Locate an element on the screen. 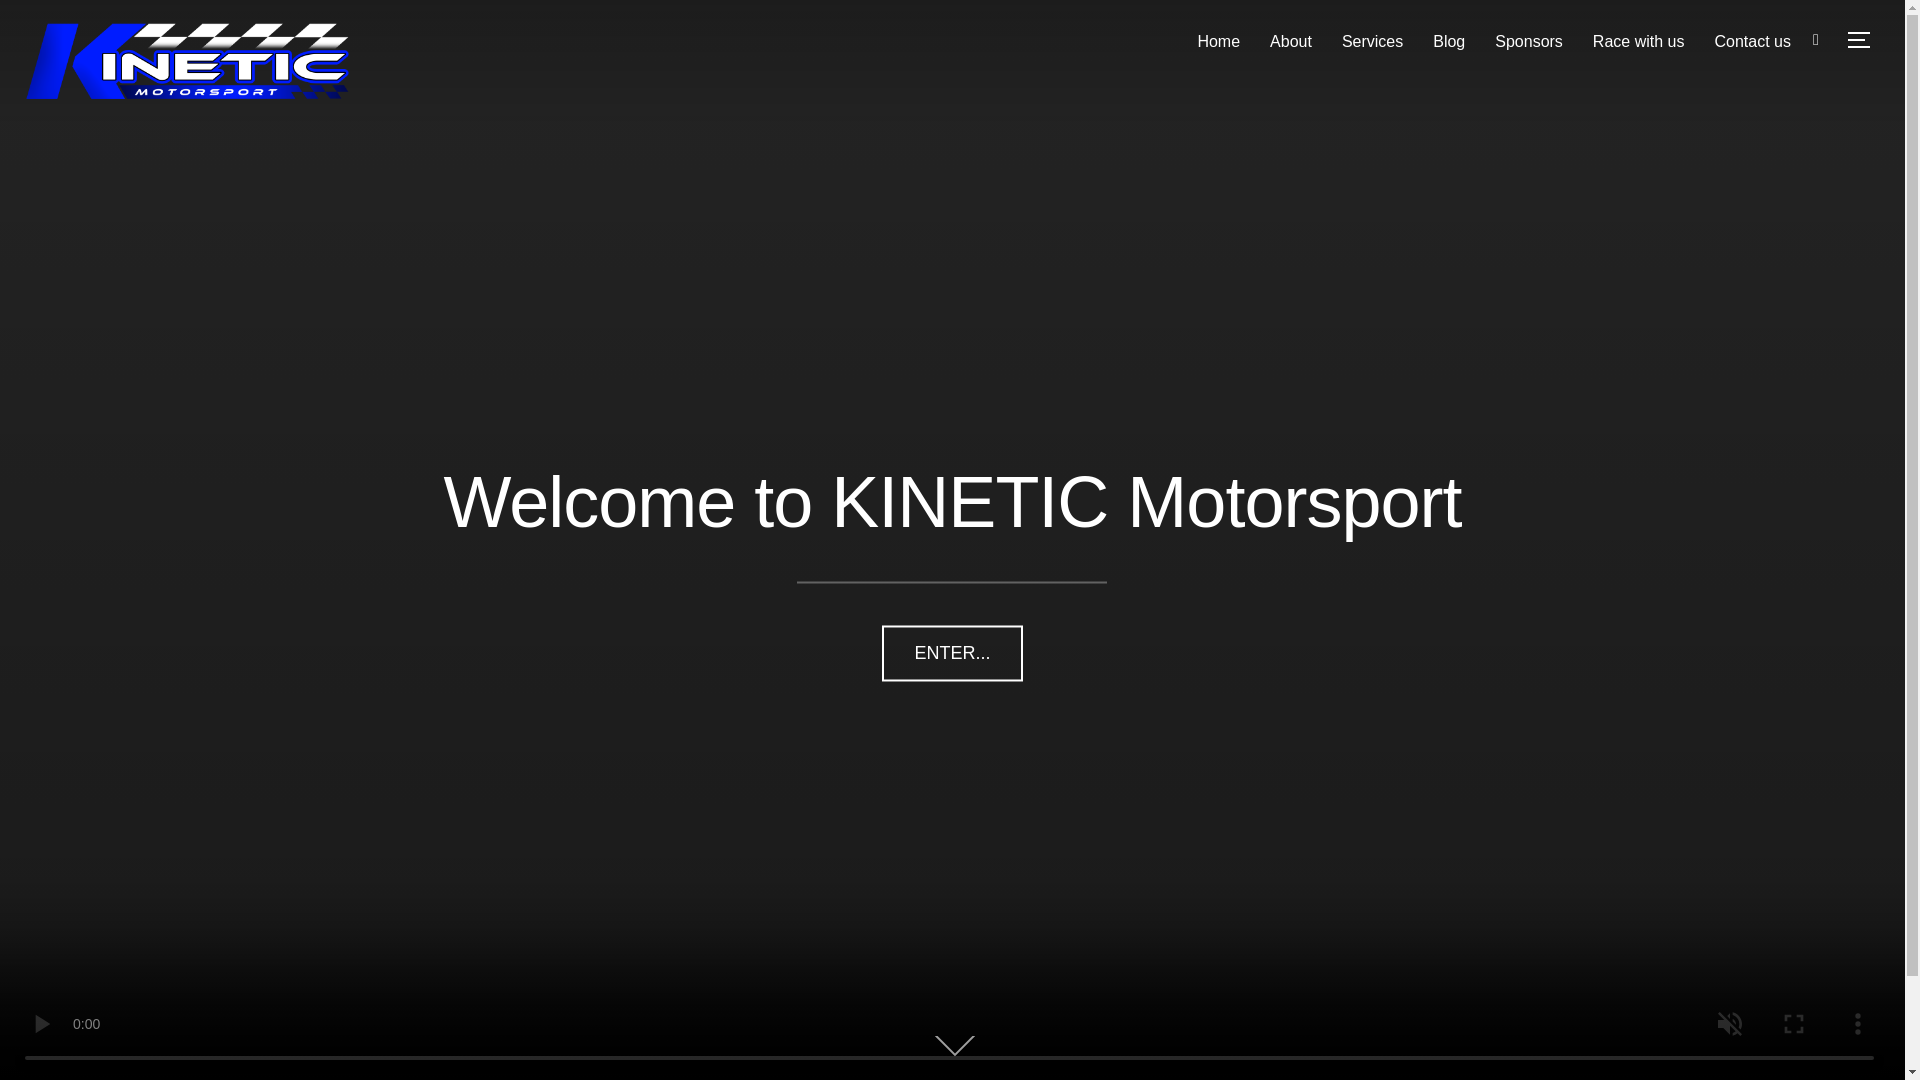  Services is located at coordinates (1372, 41).